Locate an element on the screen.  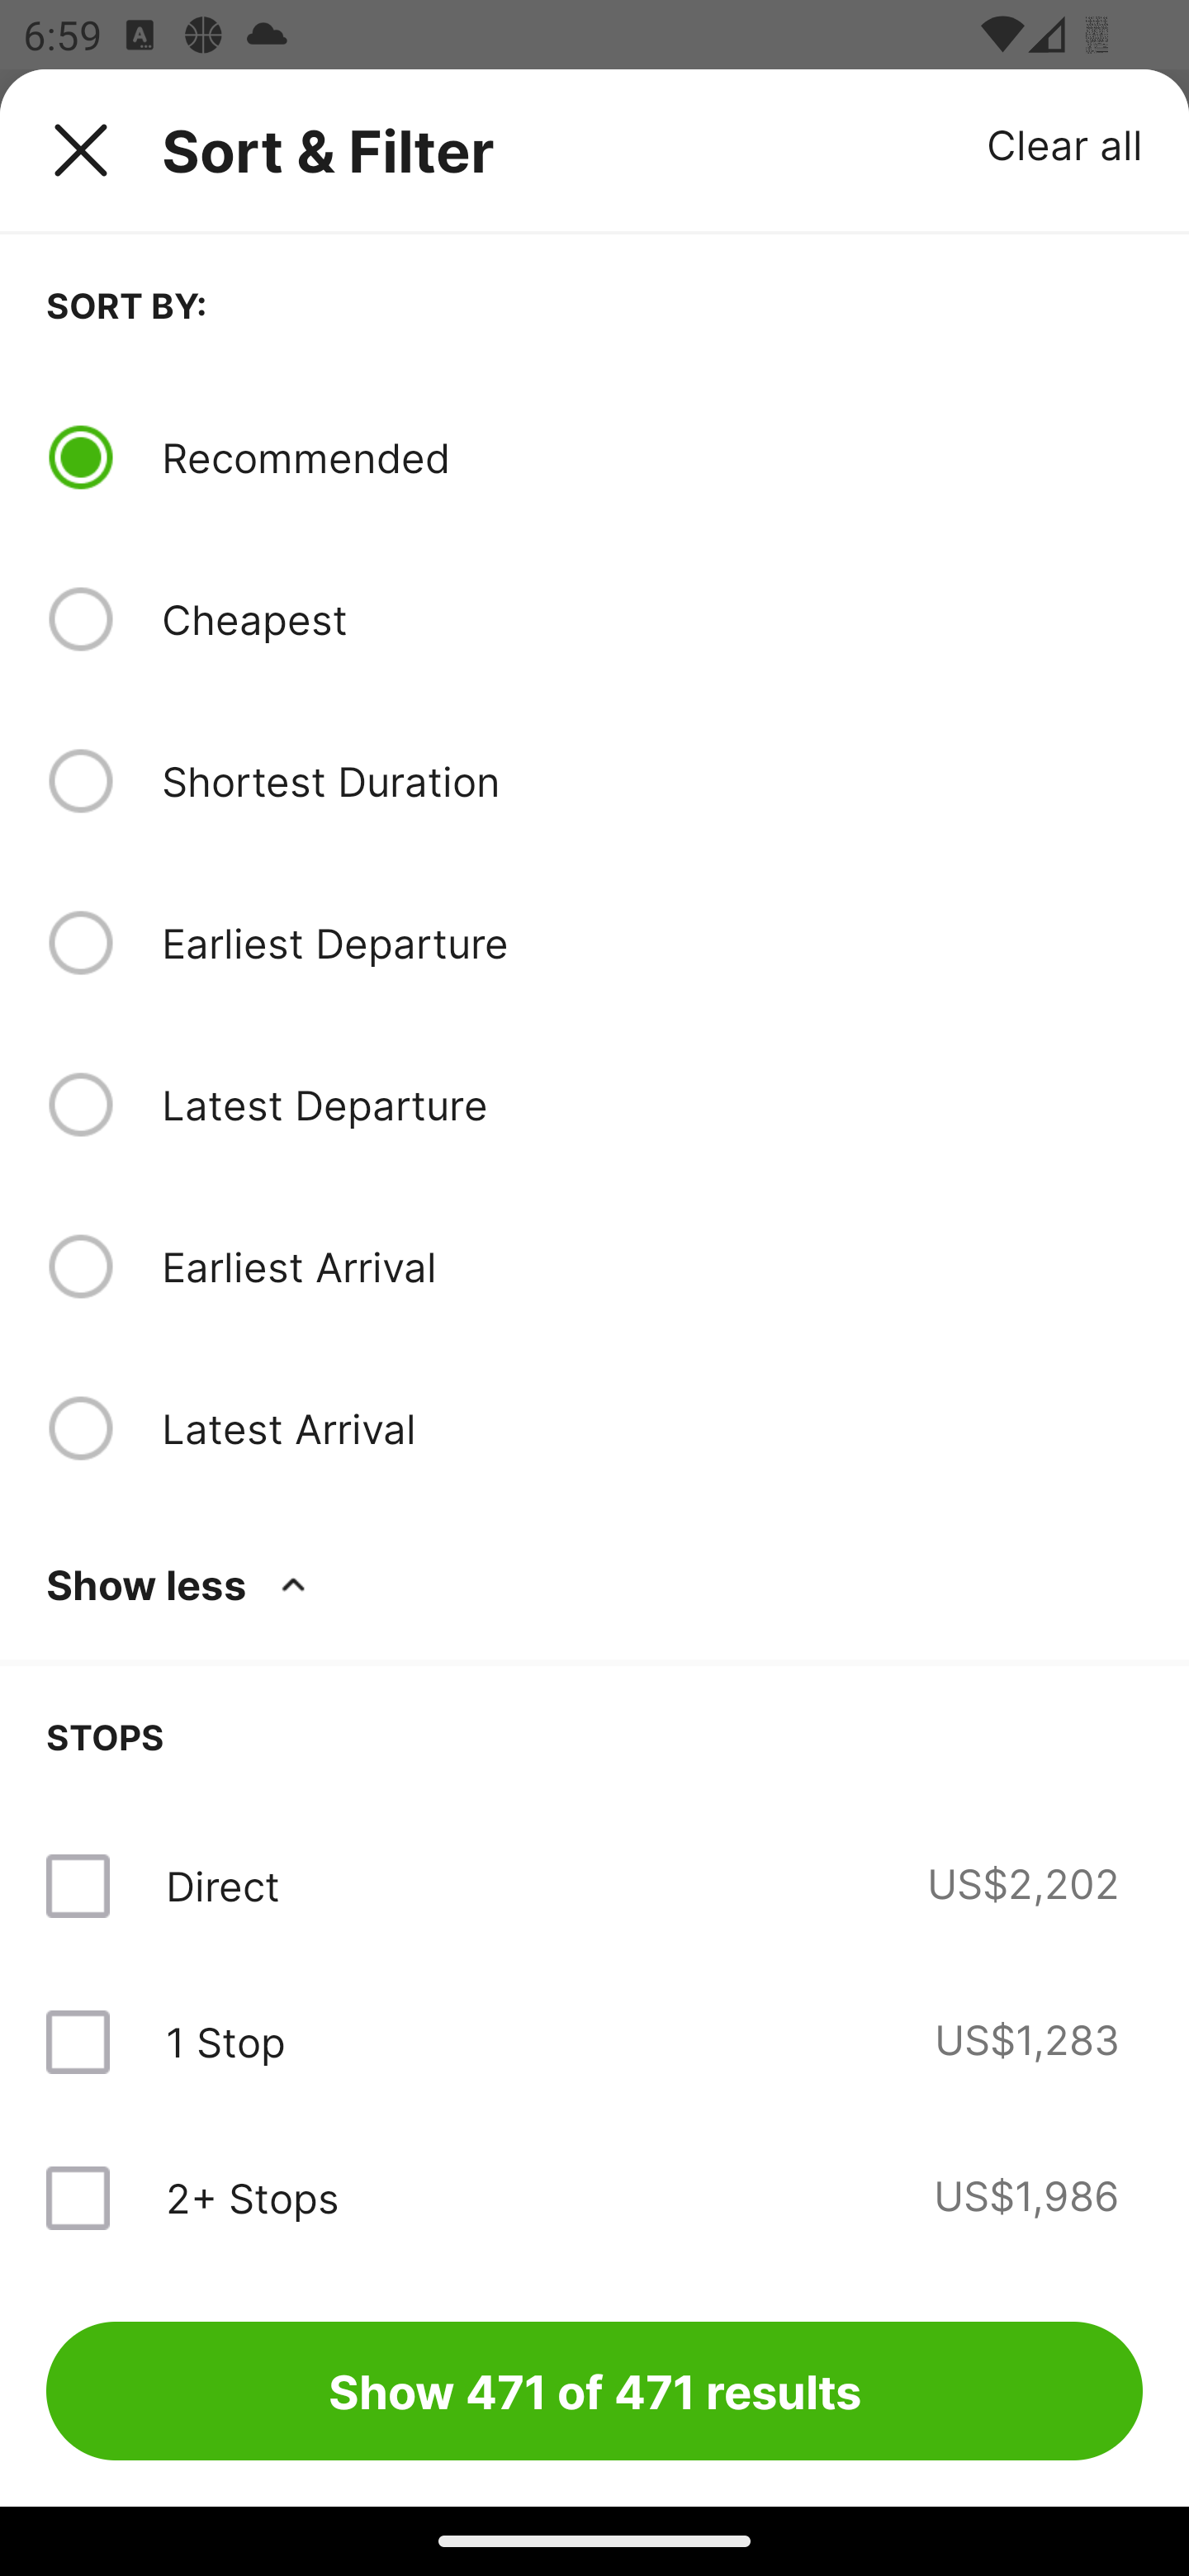
Clear all is located at coordinates (1065, 144).